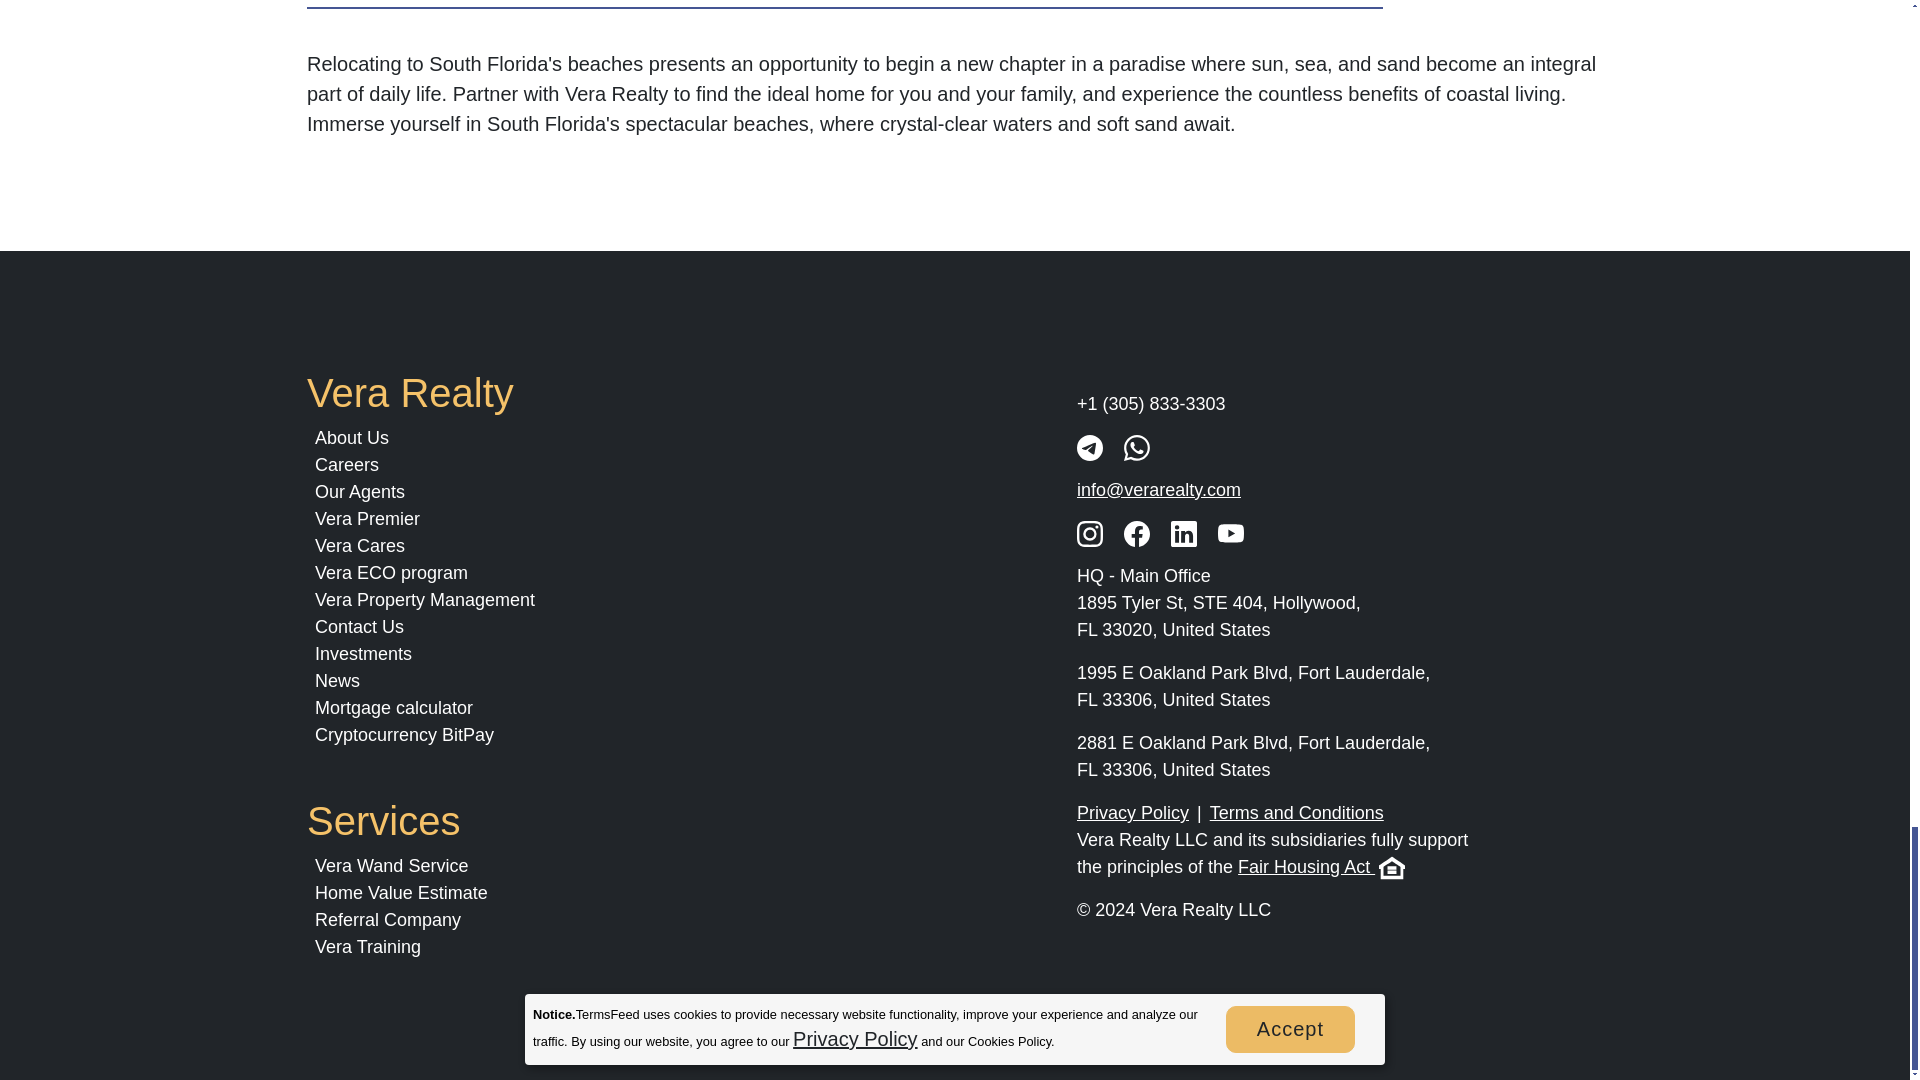 This screenshot has height=1080, width=1920. I want to click on Vera Premier, so click(367, 518).